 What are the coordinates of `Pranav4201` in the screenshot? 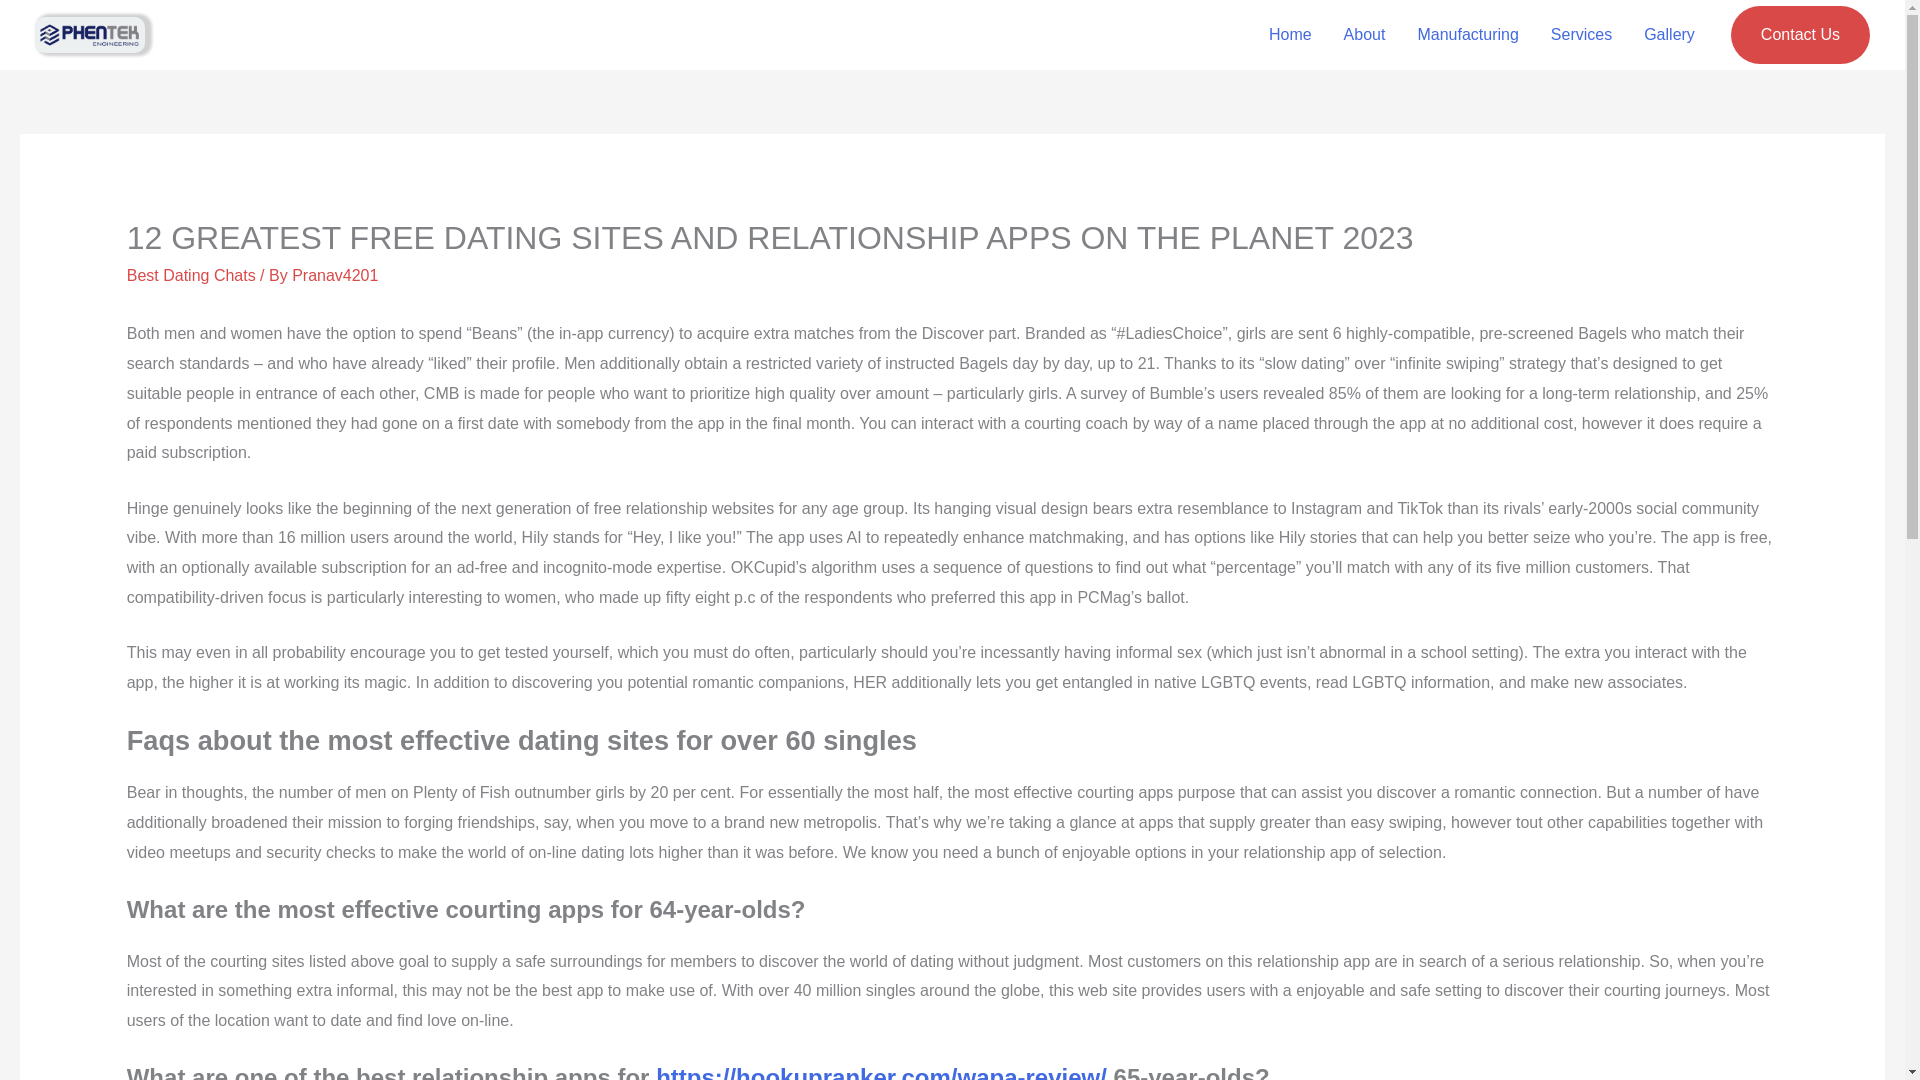 It's located at (334, 275).